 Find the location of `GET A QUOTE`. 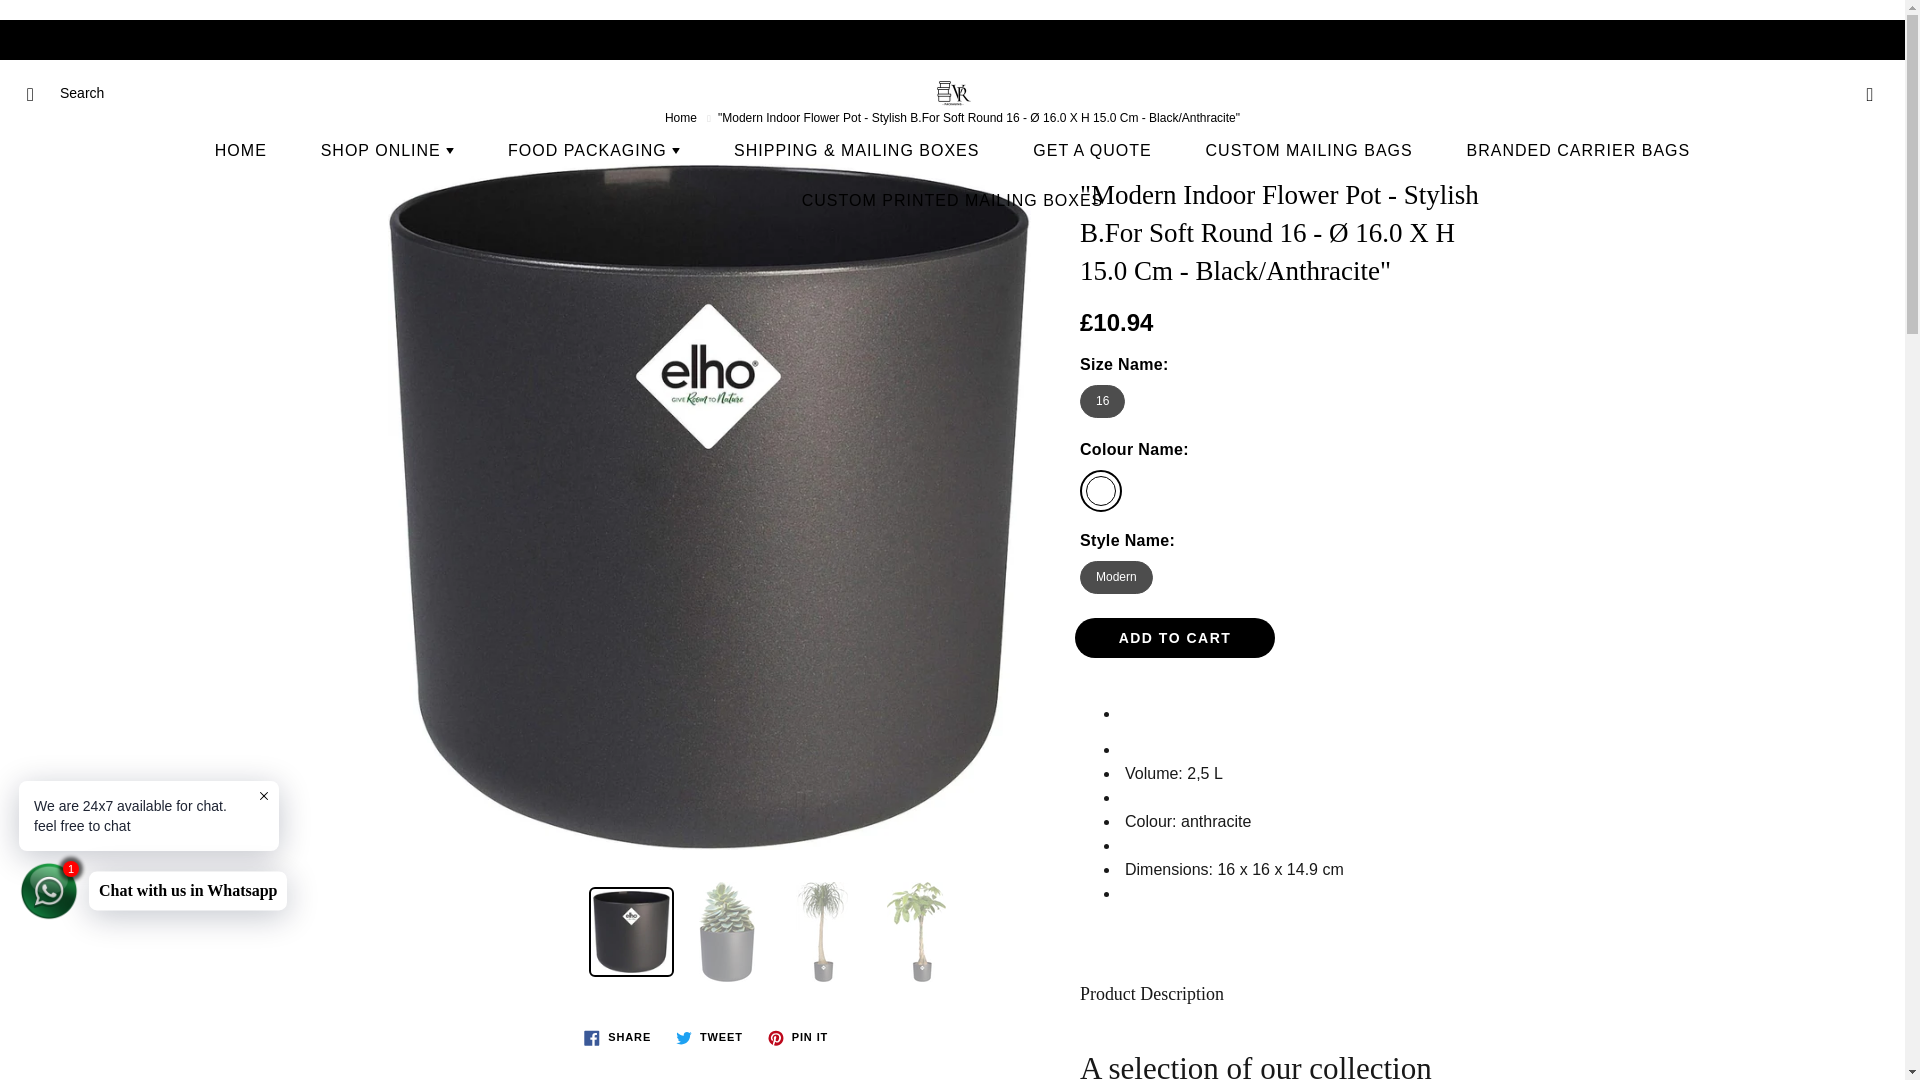

GET A QUOTE is located at coordinates (1092, 151).